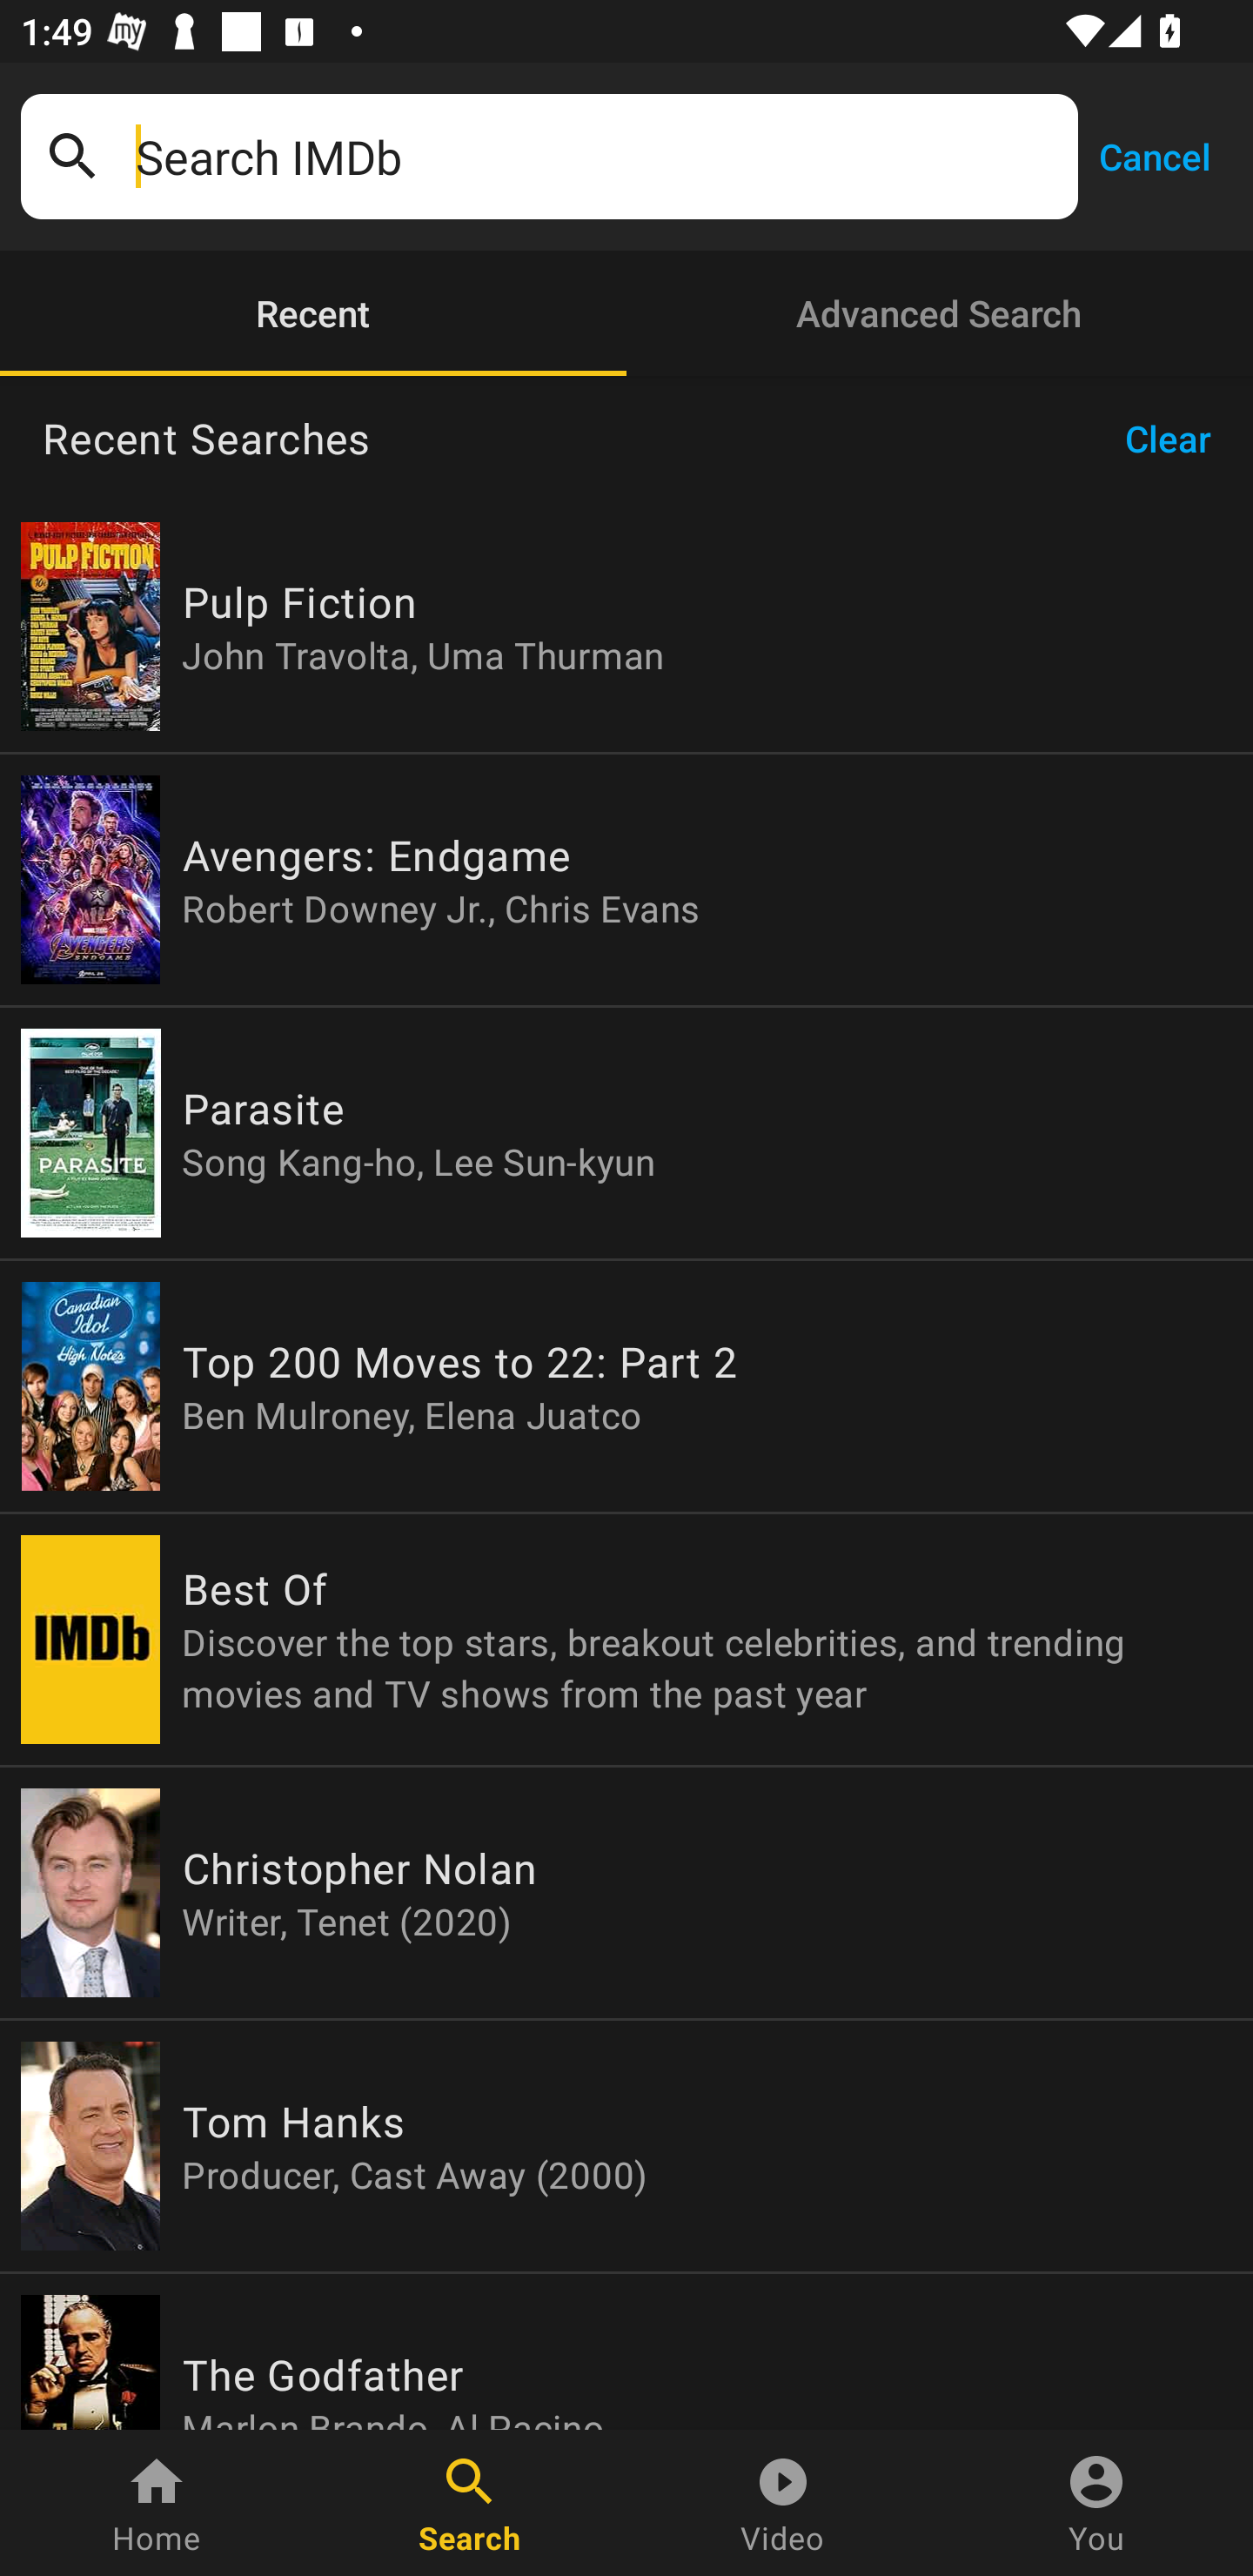  What do you see at coordinates (157, 2503) in the screenshot?
I see `Home` at bounding box center [157, 2503].